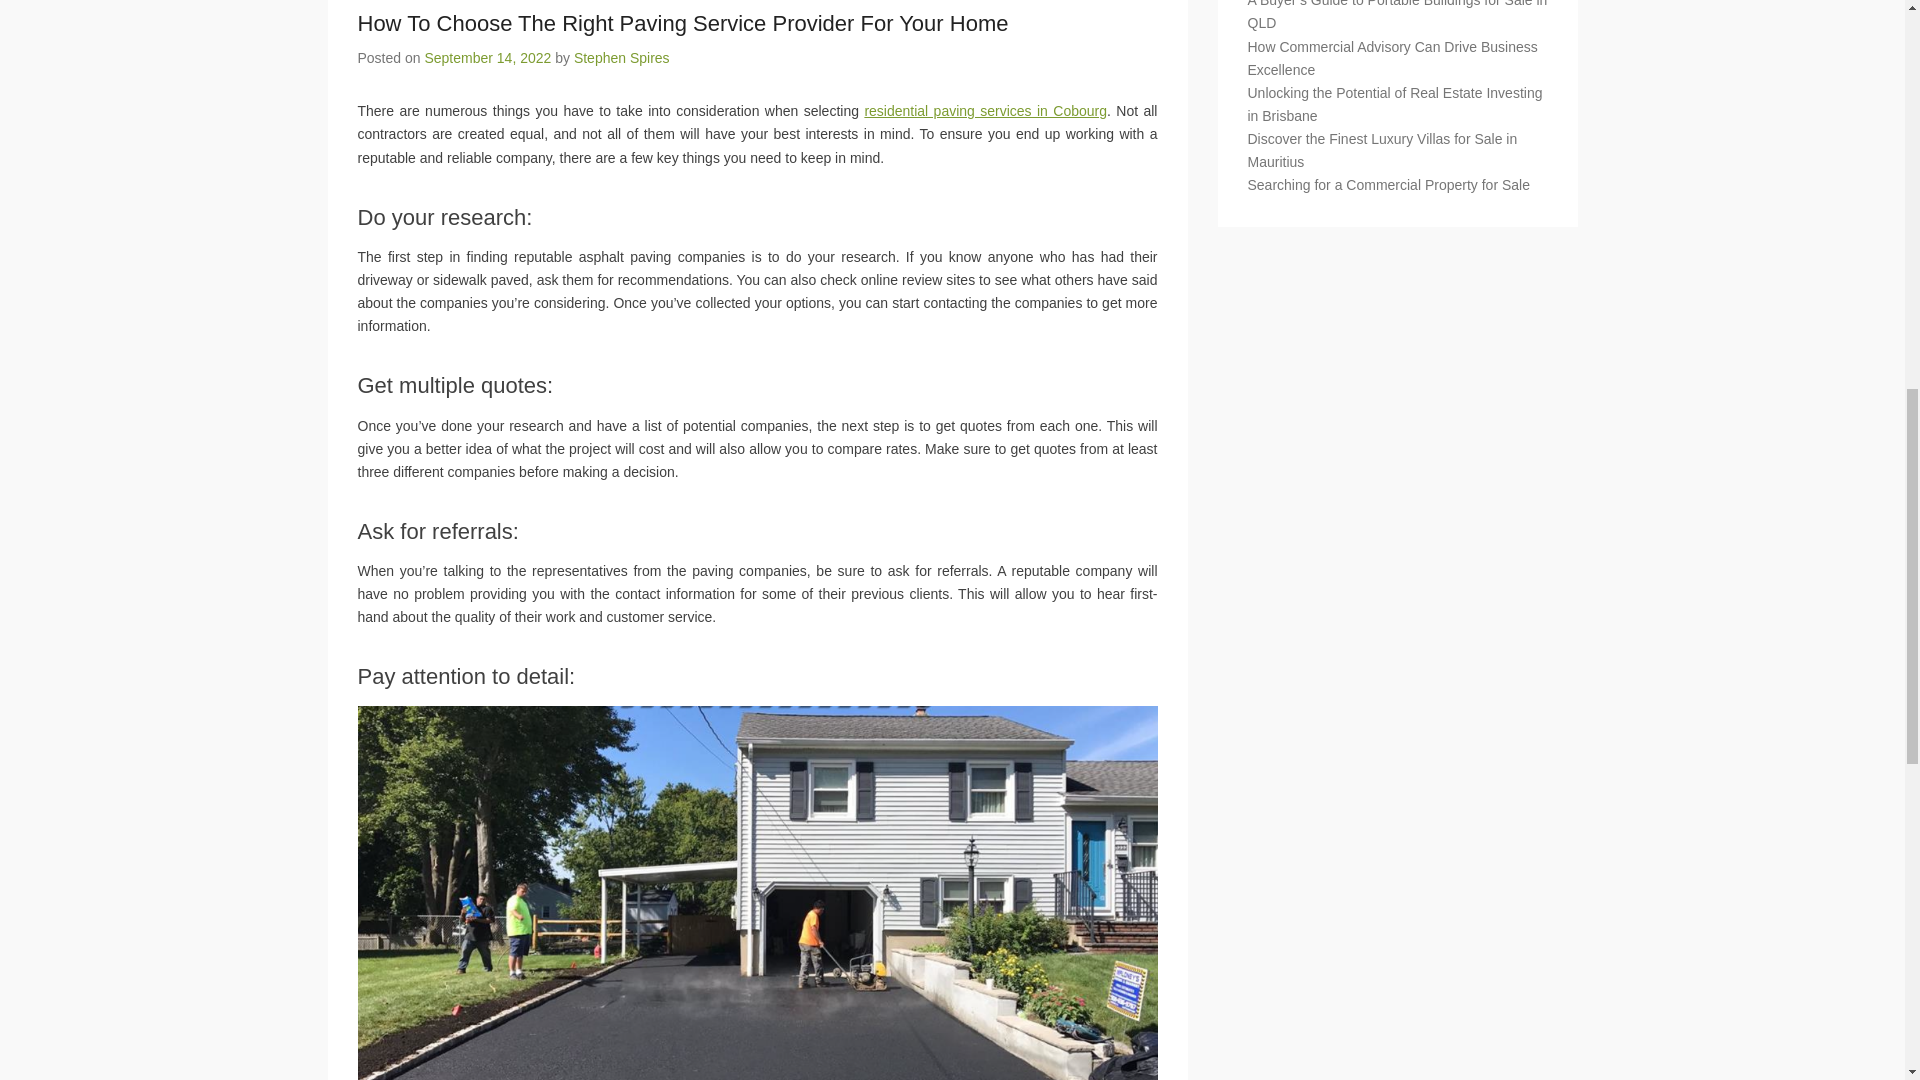 This screenshot has width=1920, height=1080. I want to click on View all posts by Stephen Spires, so click(622, 57).